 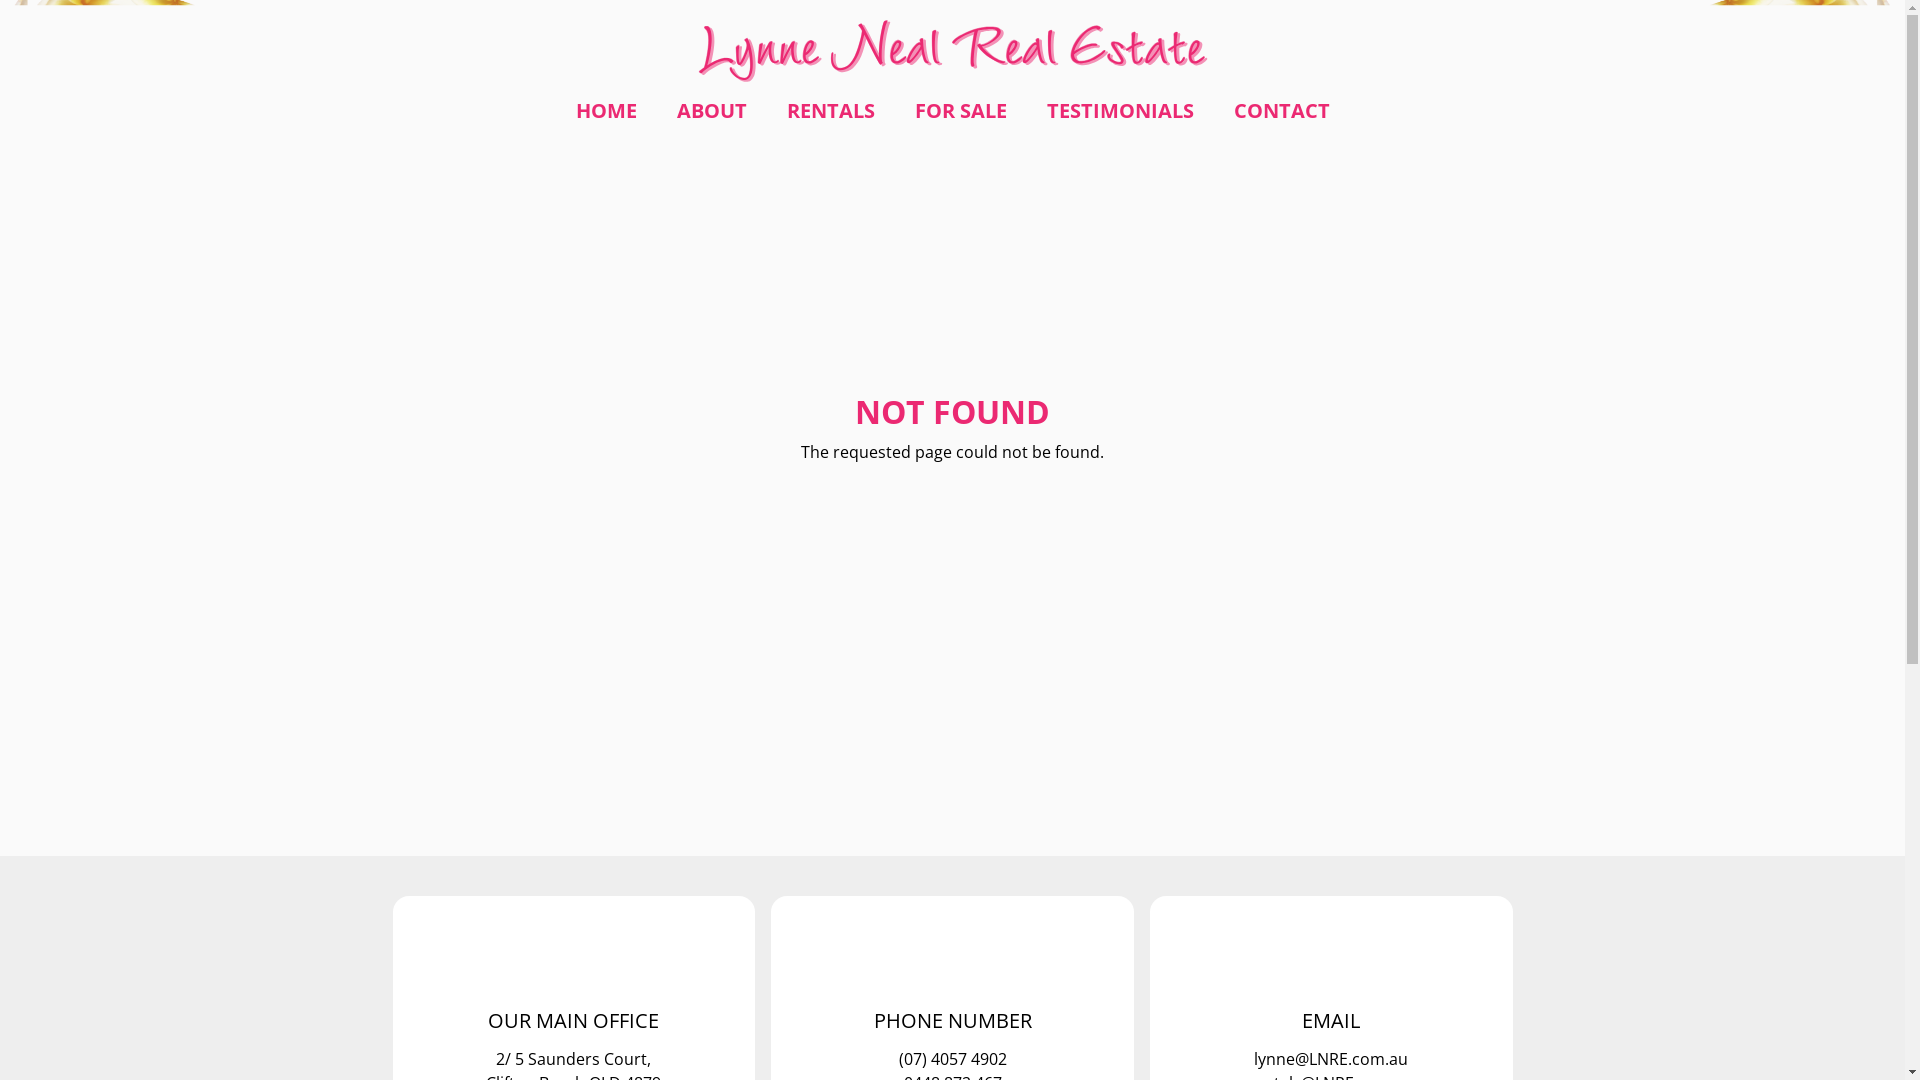 What do you see at coordinates (1120, 111) in the screenshot?
I see `TESTIMONIALS` at bounding box center [1120, 111].